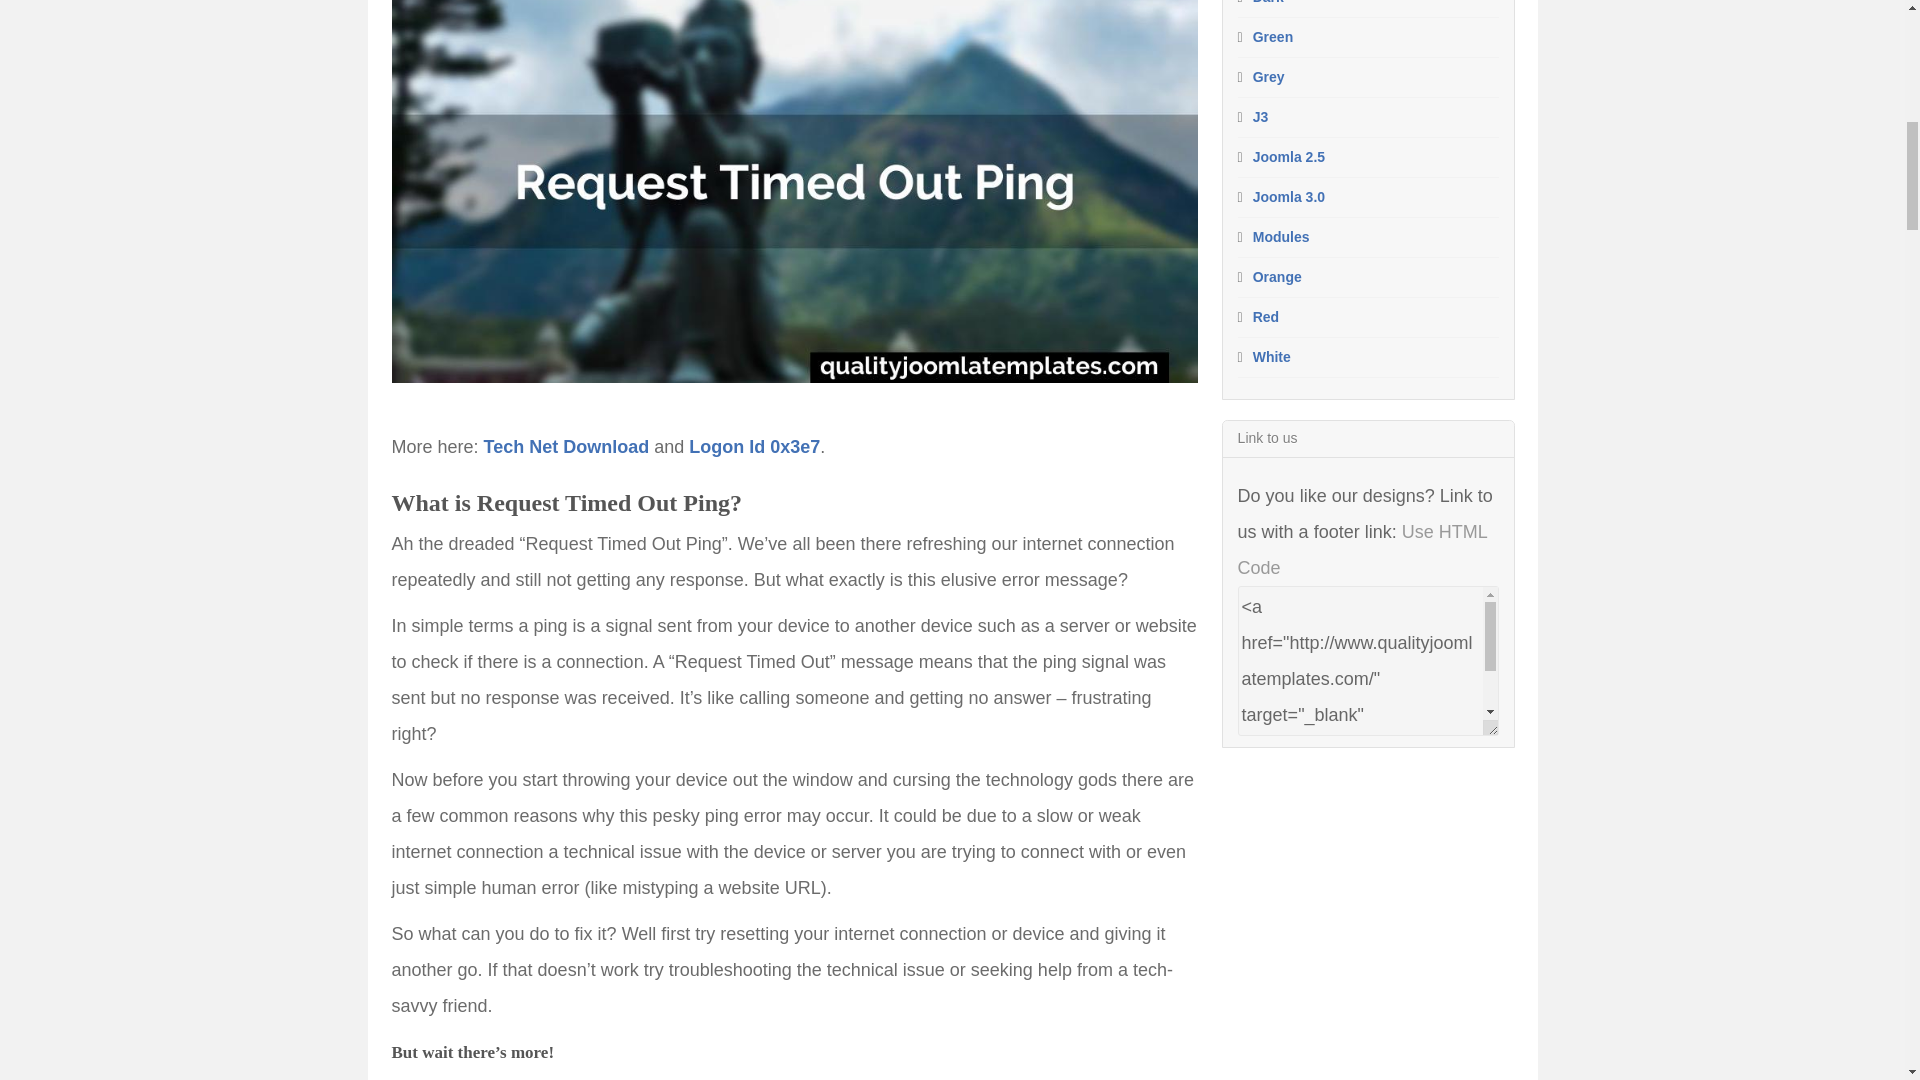  Describe the element at coordinates (1268, 2) in the screenshot. I see `Dark` at that location.